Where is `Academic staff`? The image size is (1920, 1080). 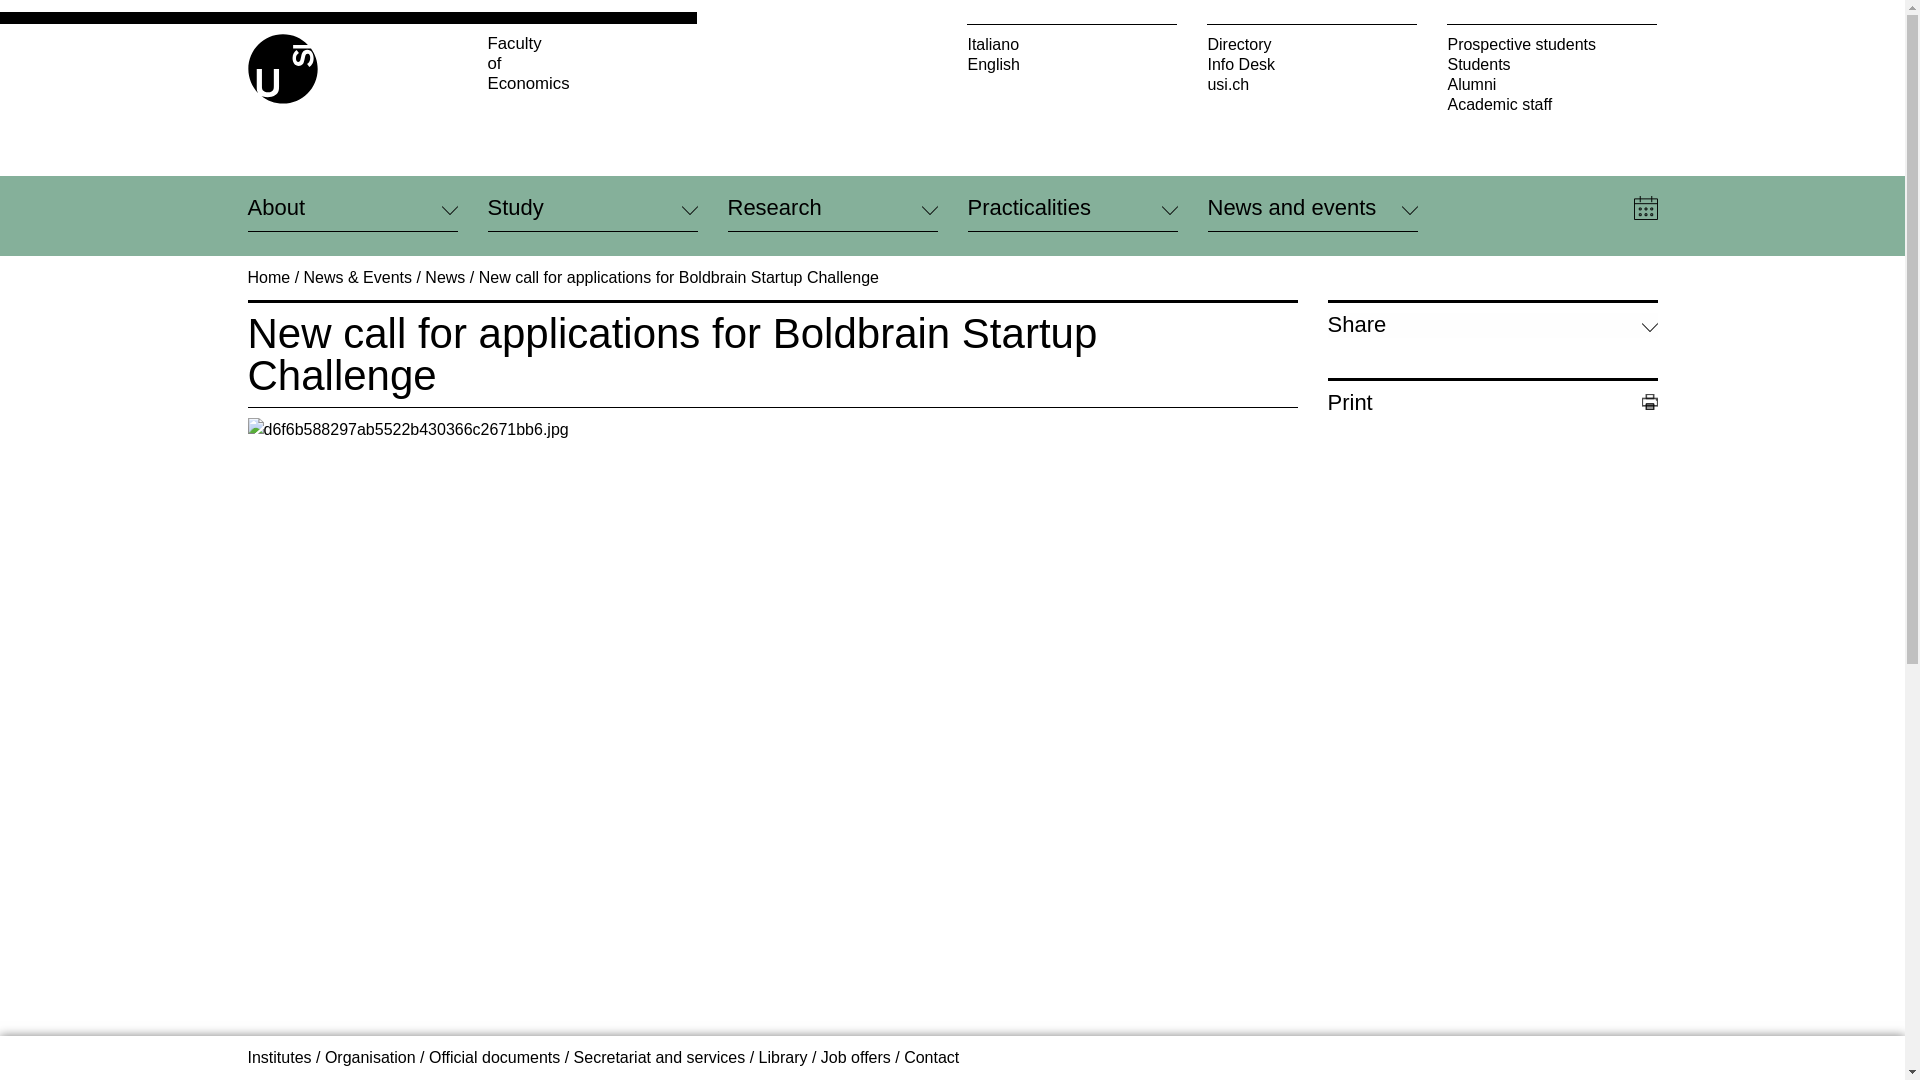
Academic staff is located at coordinates (1552, 104).